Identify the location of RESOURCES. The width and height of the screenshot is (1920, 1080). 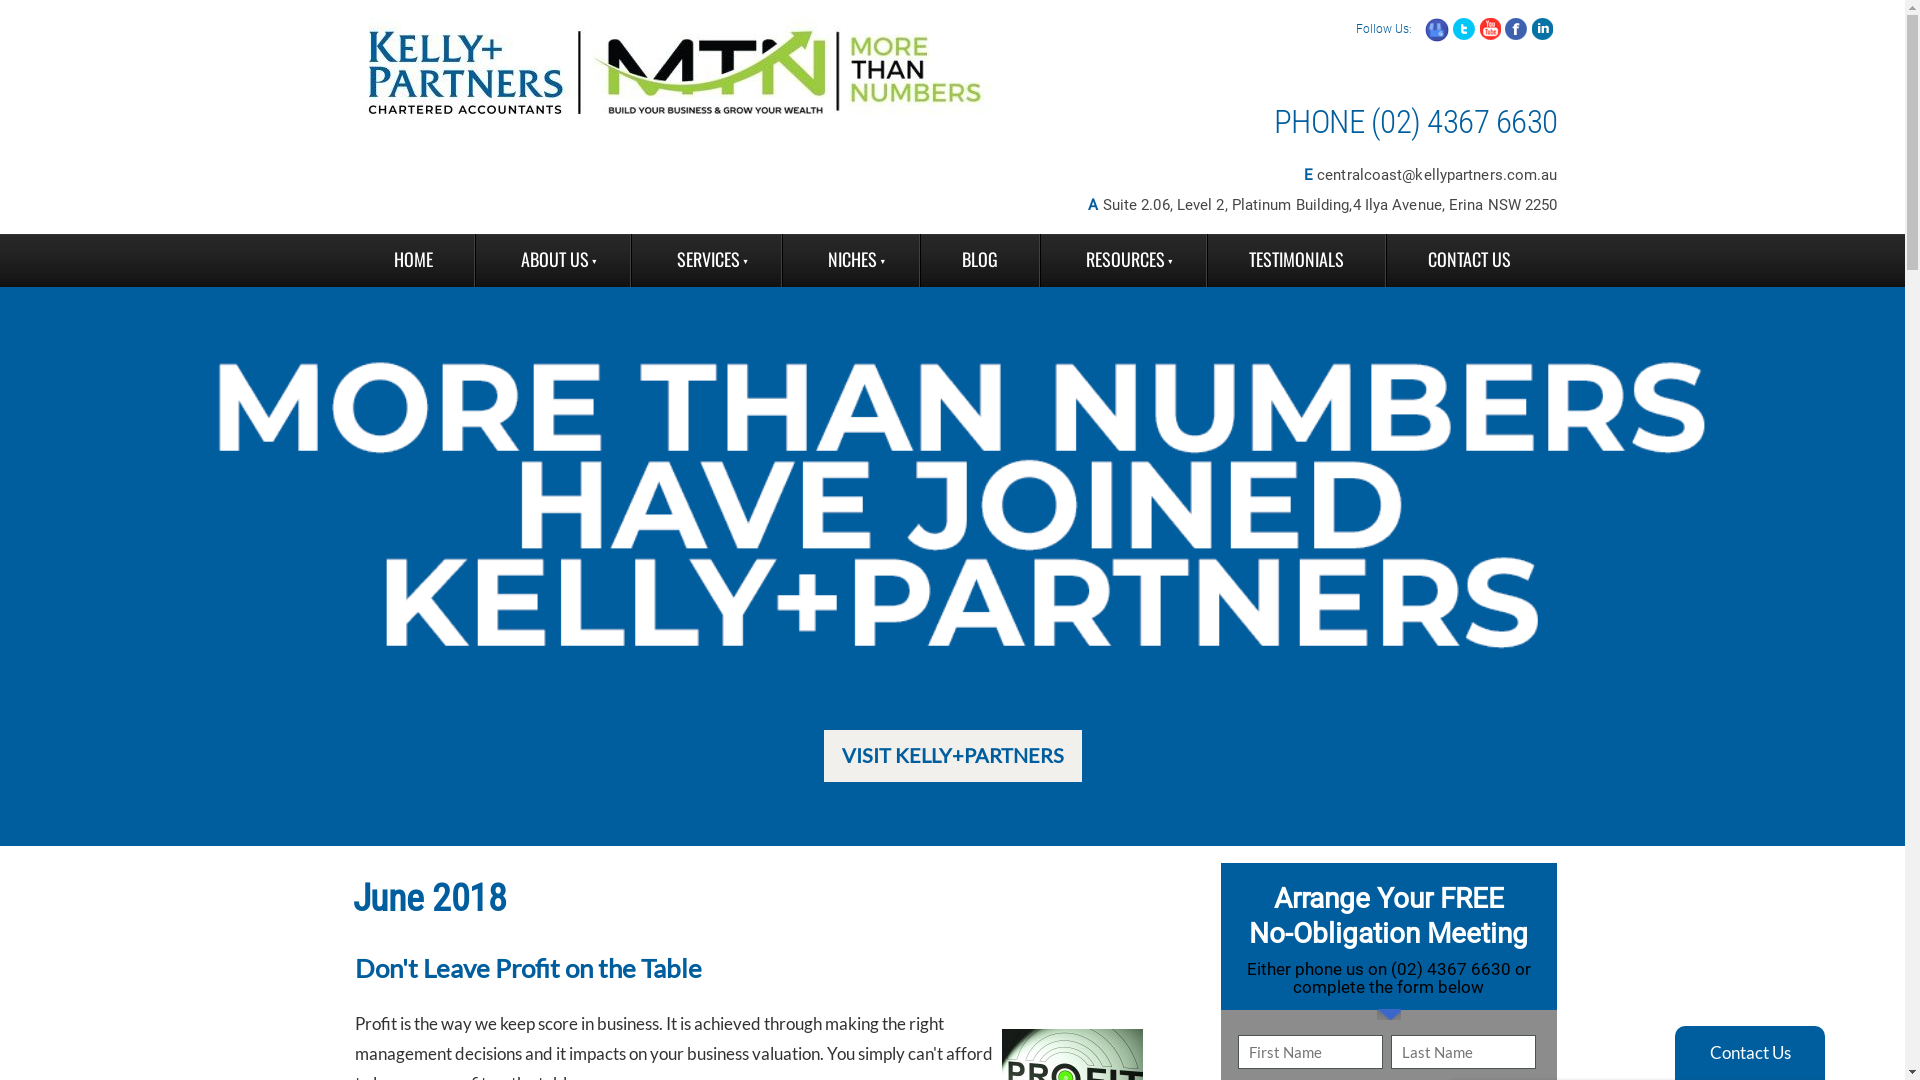
(1124, 260).